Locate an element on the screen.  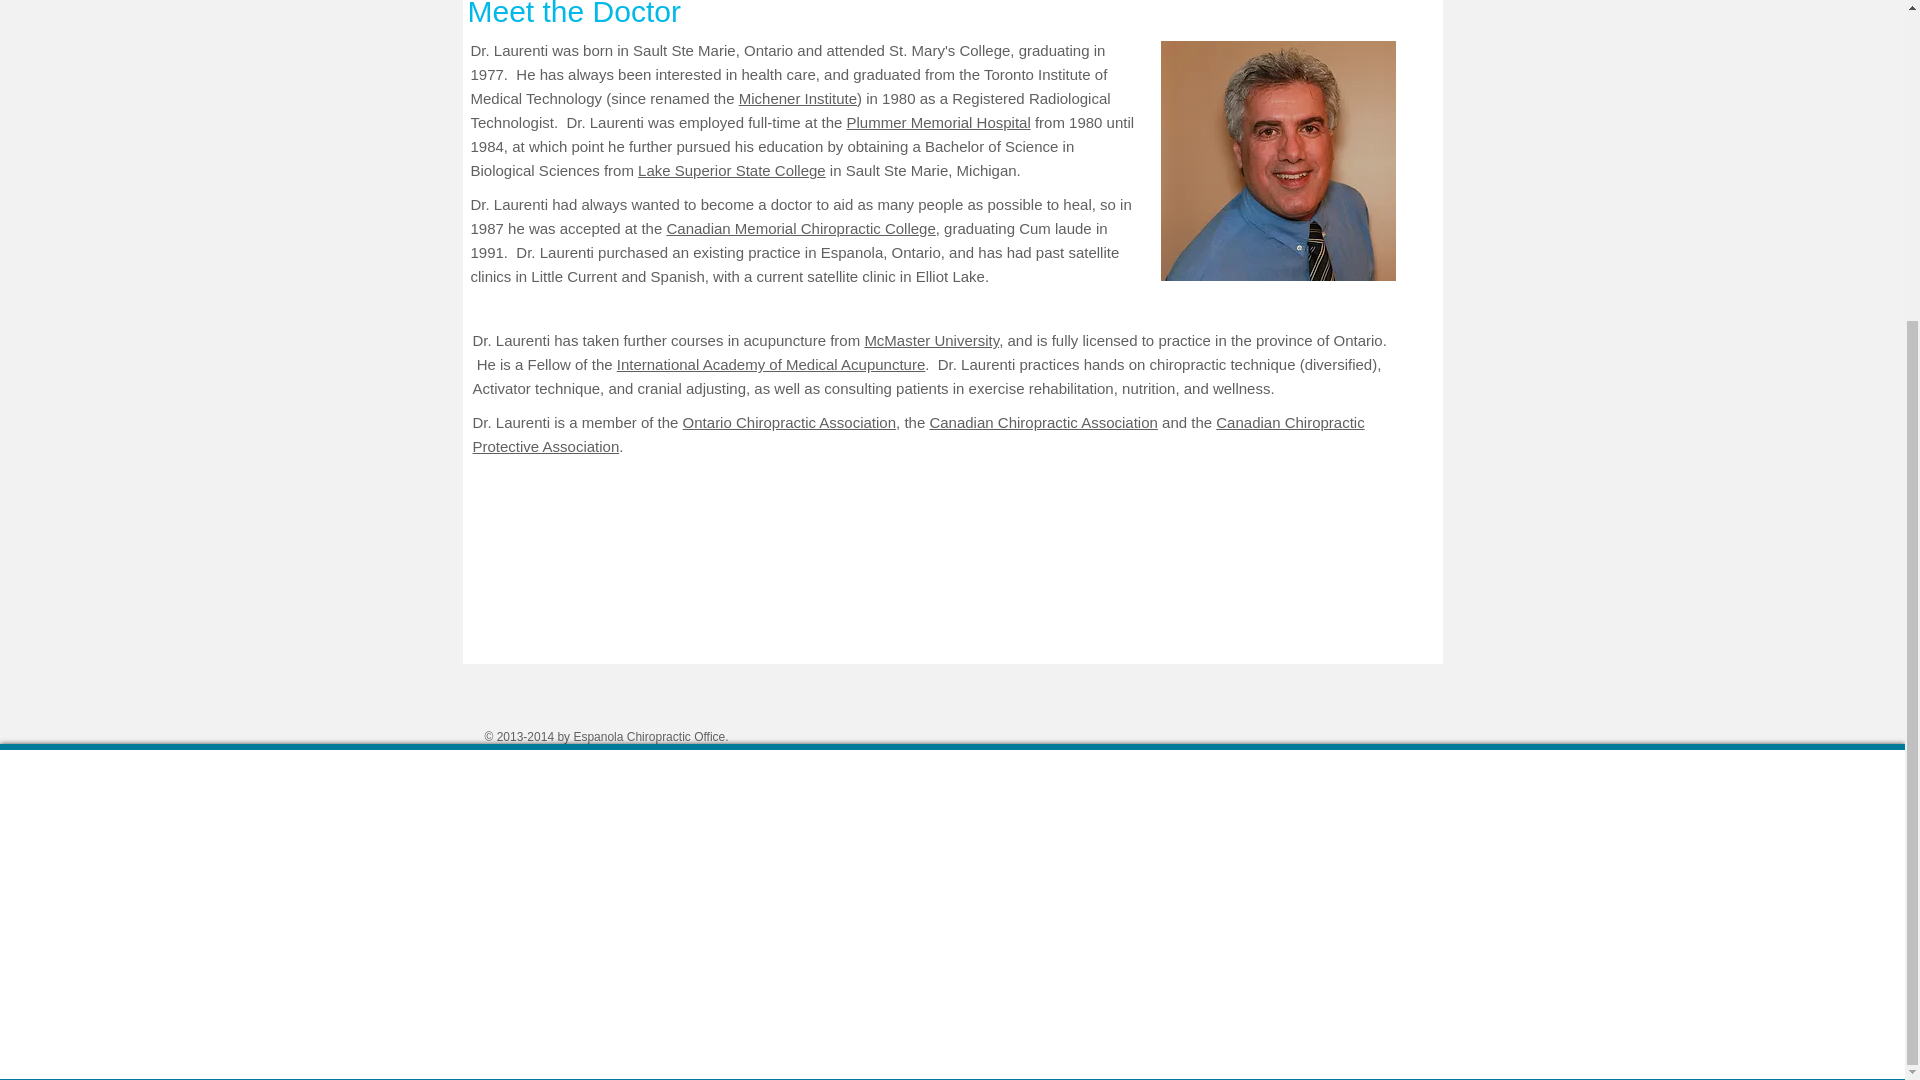
Lake Superior State College is located at coordinates (731, 170).